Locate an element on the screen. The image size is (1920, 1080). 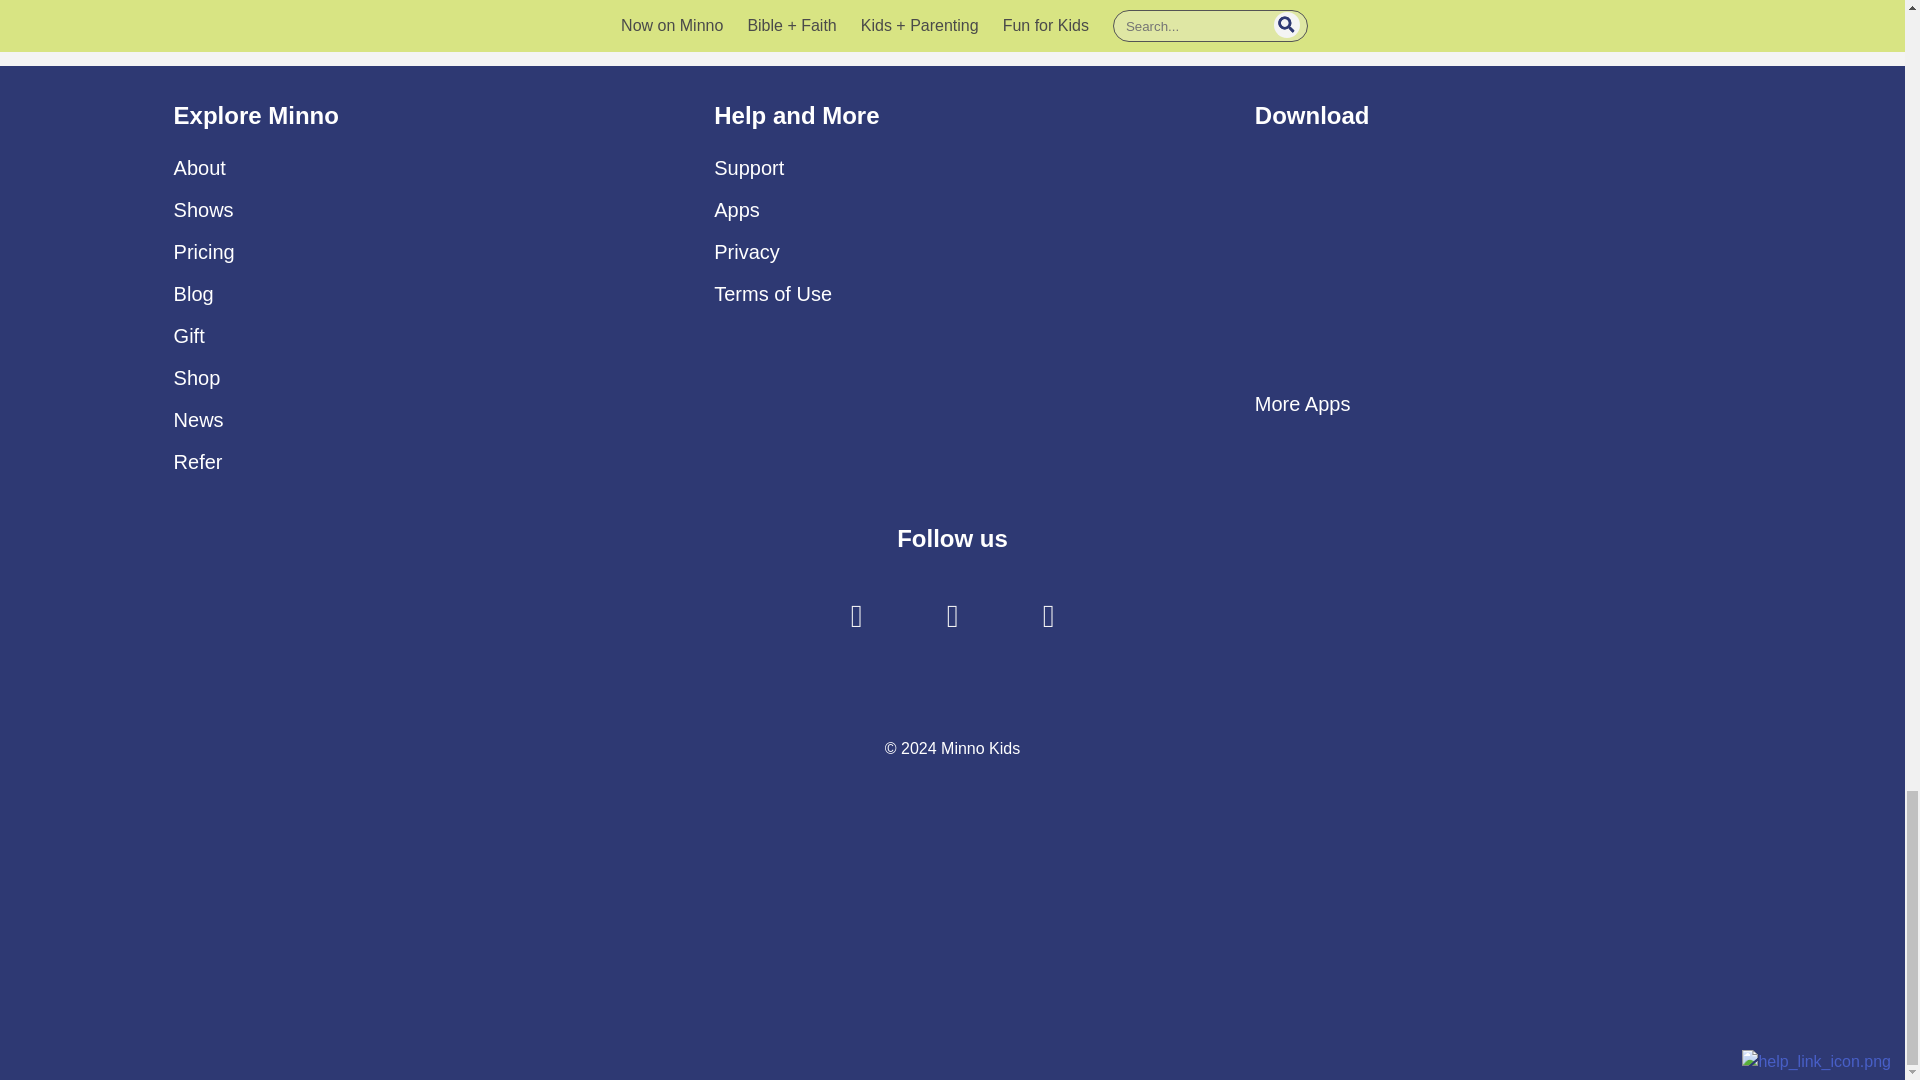
Support is located at coordinates (748, 168).